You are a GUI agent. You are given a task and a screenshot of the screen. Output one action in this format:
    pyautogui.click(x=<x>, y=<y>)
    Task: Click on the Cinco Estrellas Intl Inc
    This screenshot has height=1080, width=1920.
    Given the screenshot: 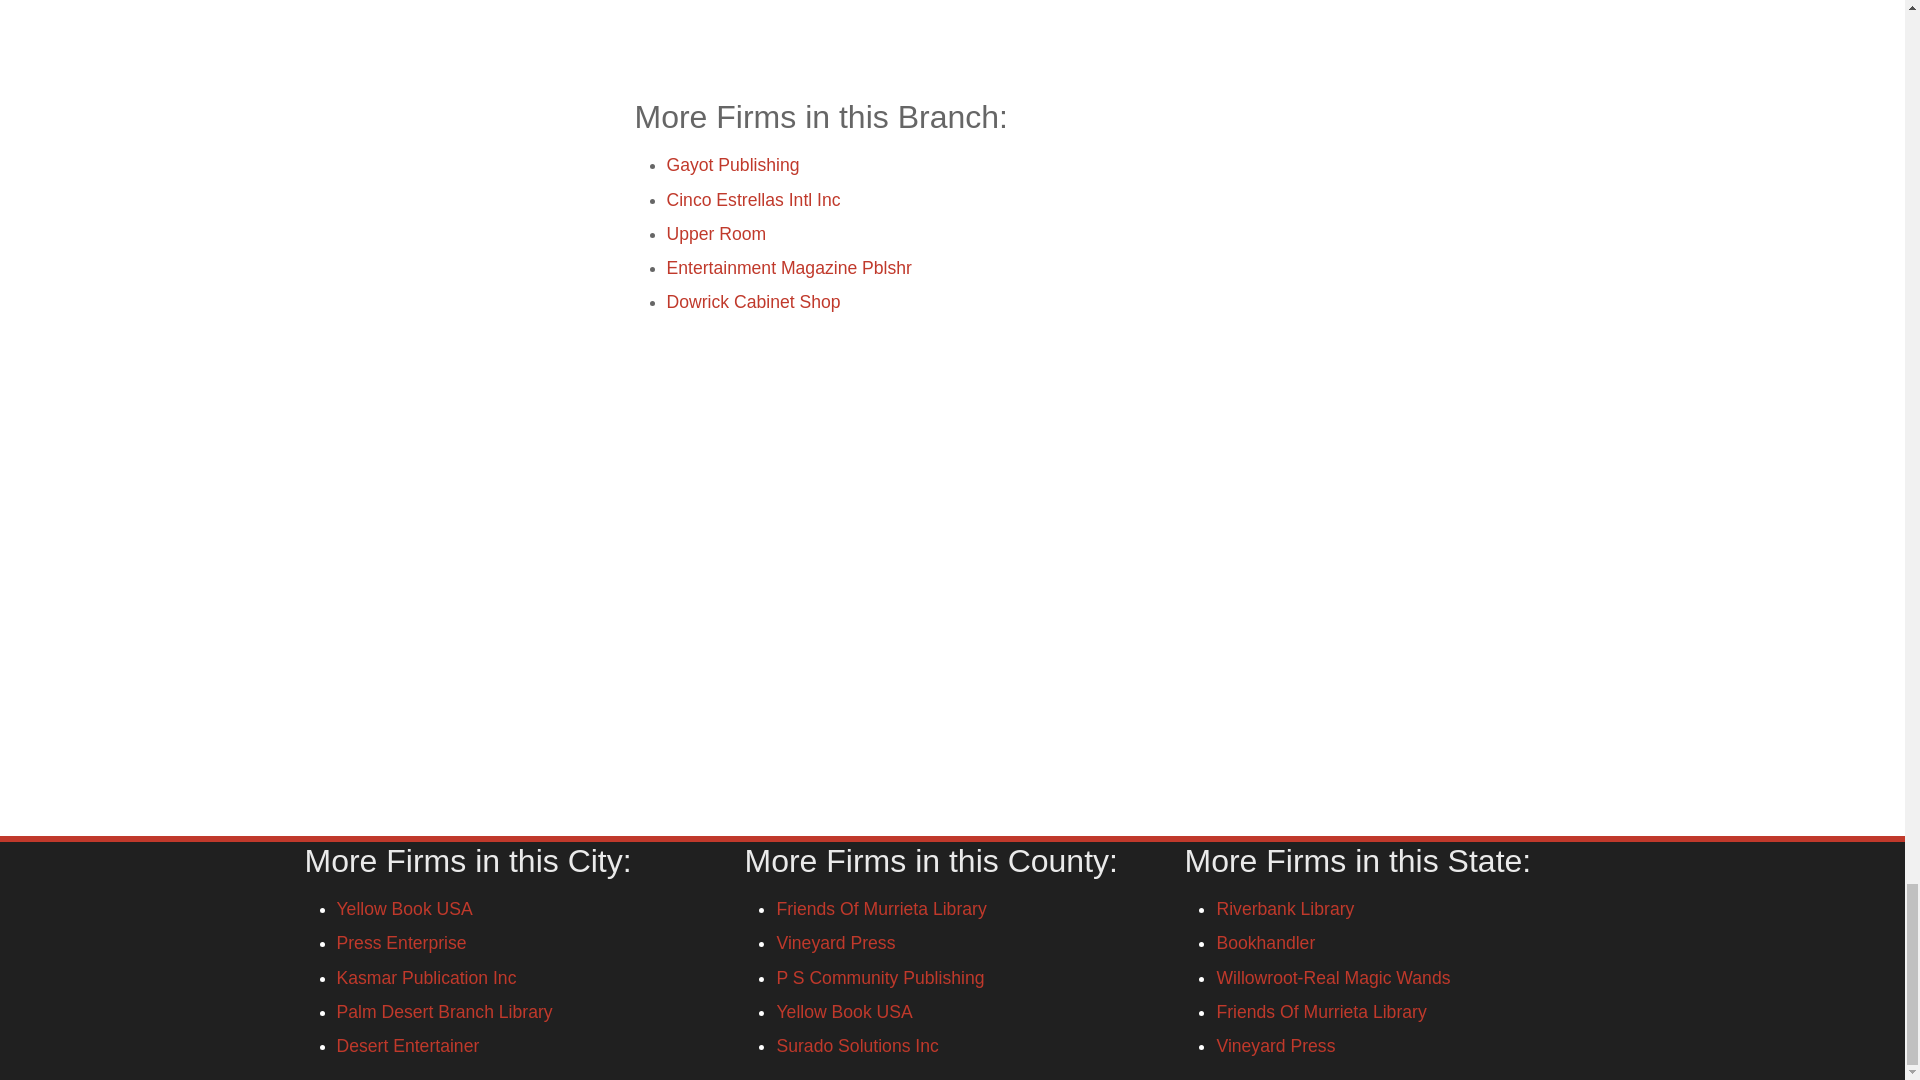 What is the action you would take?
    pyautogui.click(x=753, y=200)
    